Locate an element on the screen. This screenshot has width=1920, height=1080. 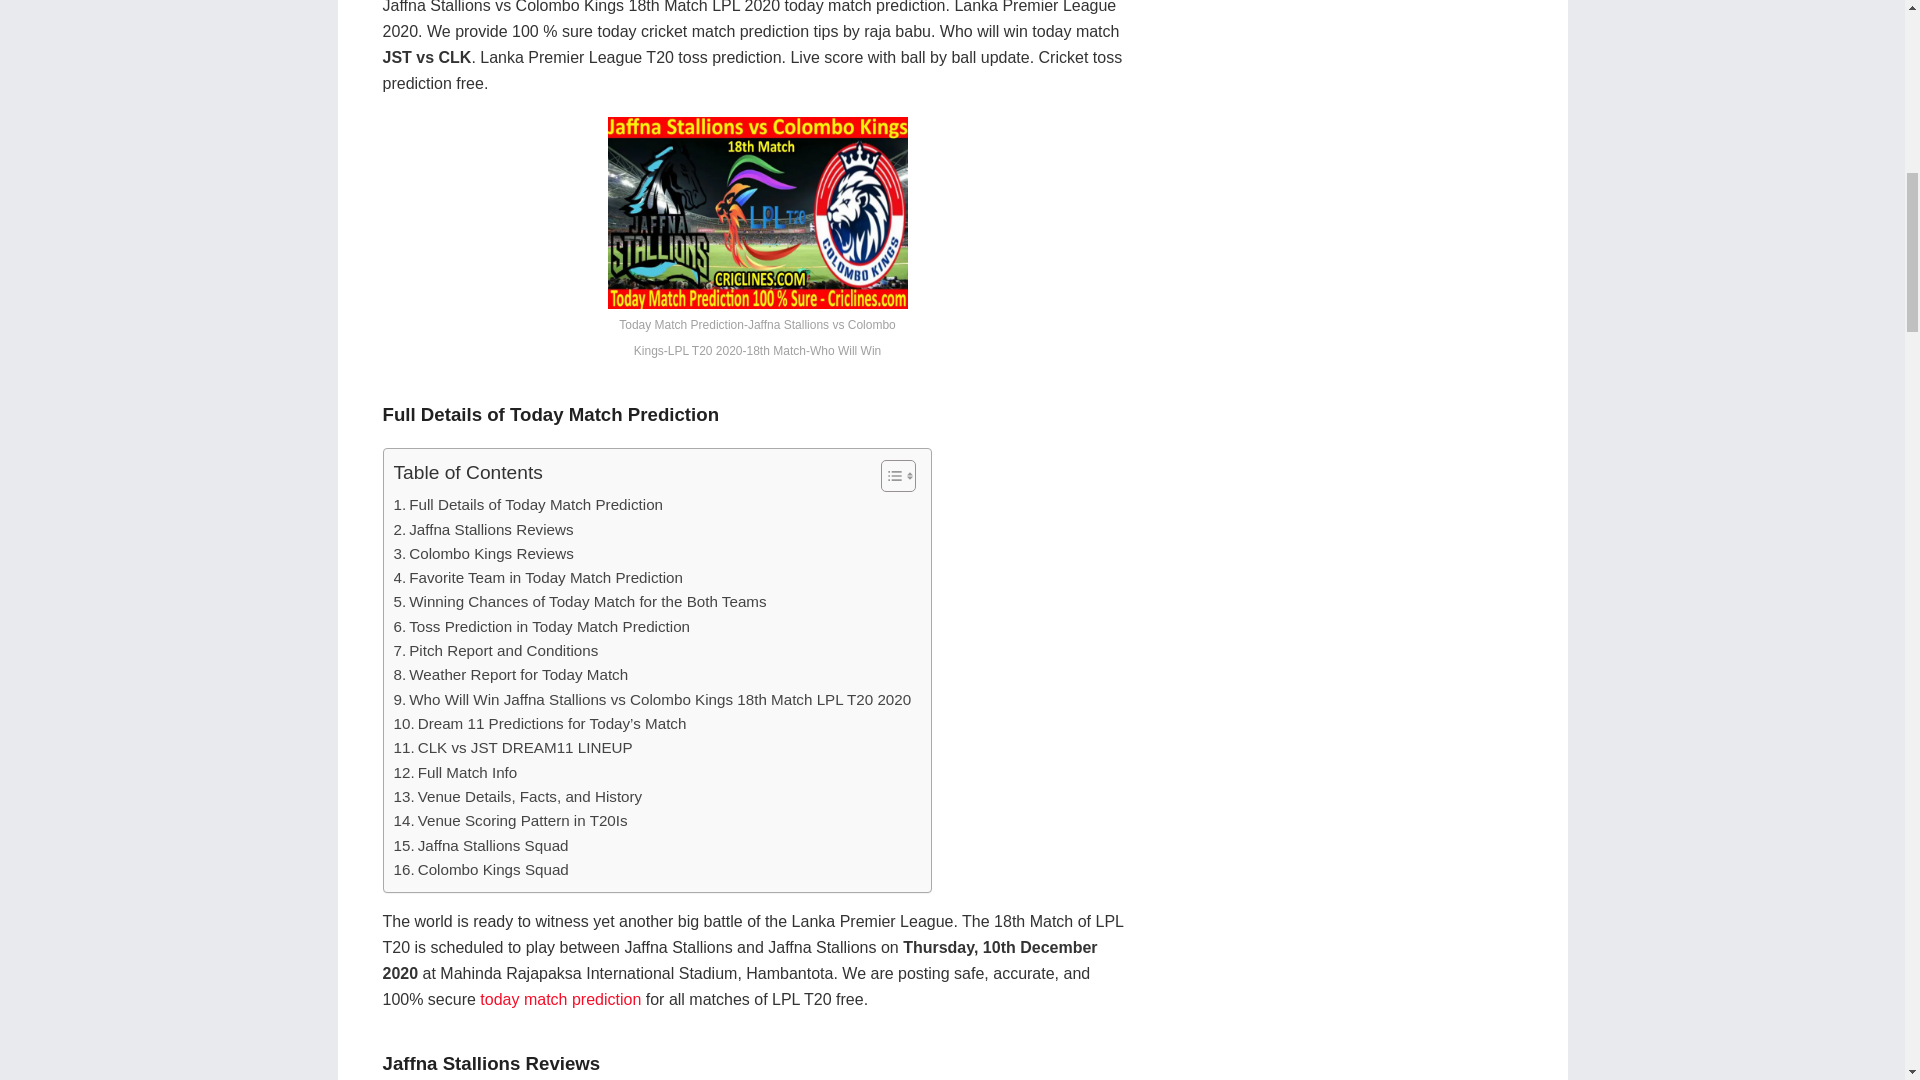
Venue Details, Facts, and History is located at coordinates (518, 796).